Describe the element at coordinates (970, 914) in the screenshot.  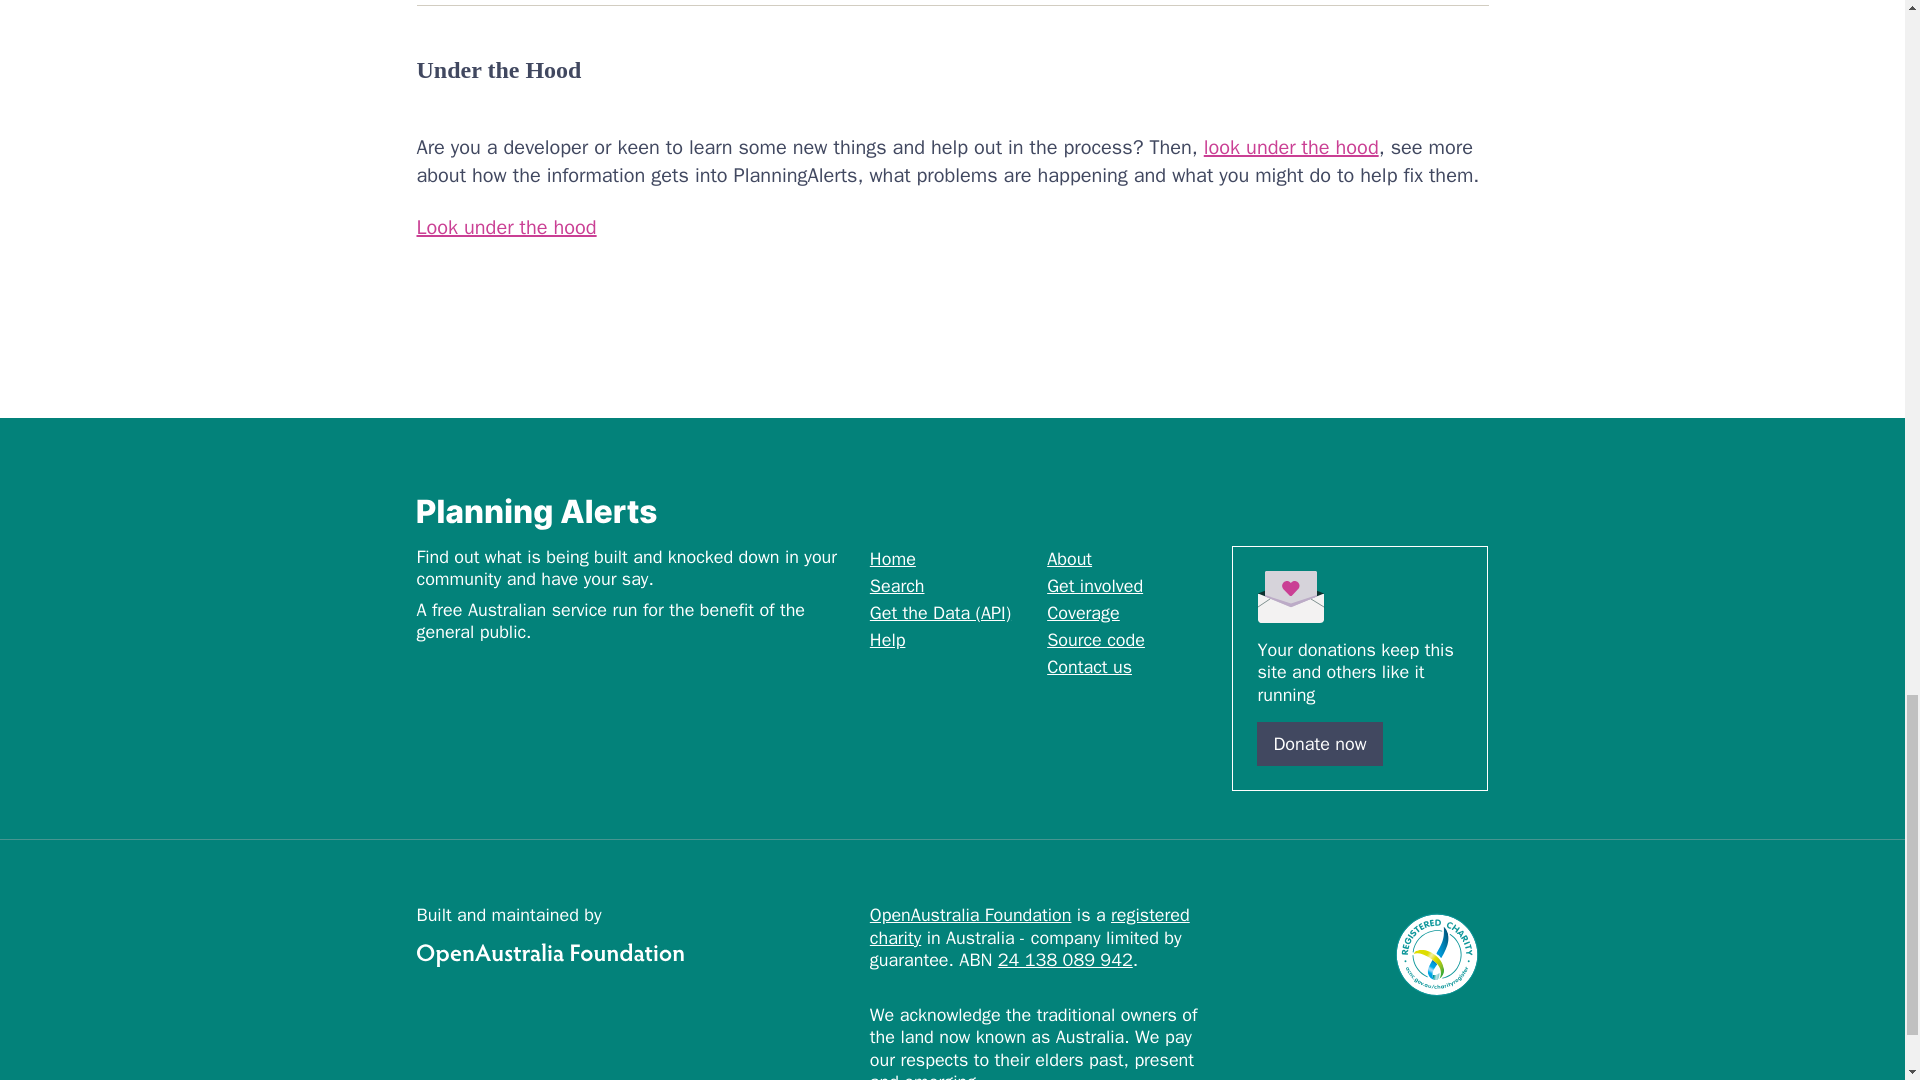
I see `OpenAustralia Foundation` at that location.